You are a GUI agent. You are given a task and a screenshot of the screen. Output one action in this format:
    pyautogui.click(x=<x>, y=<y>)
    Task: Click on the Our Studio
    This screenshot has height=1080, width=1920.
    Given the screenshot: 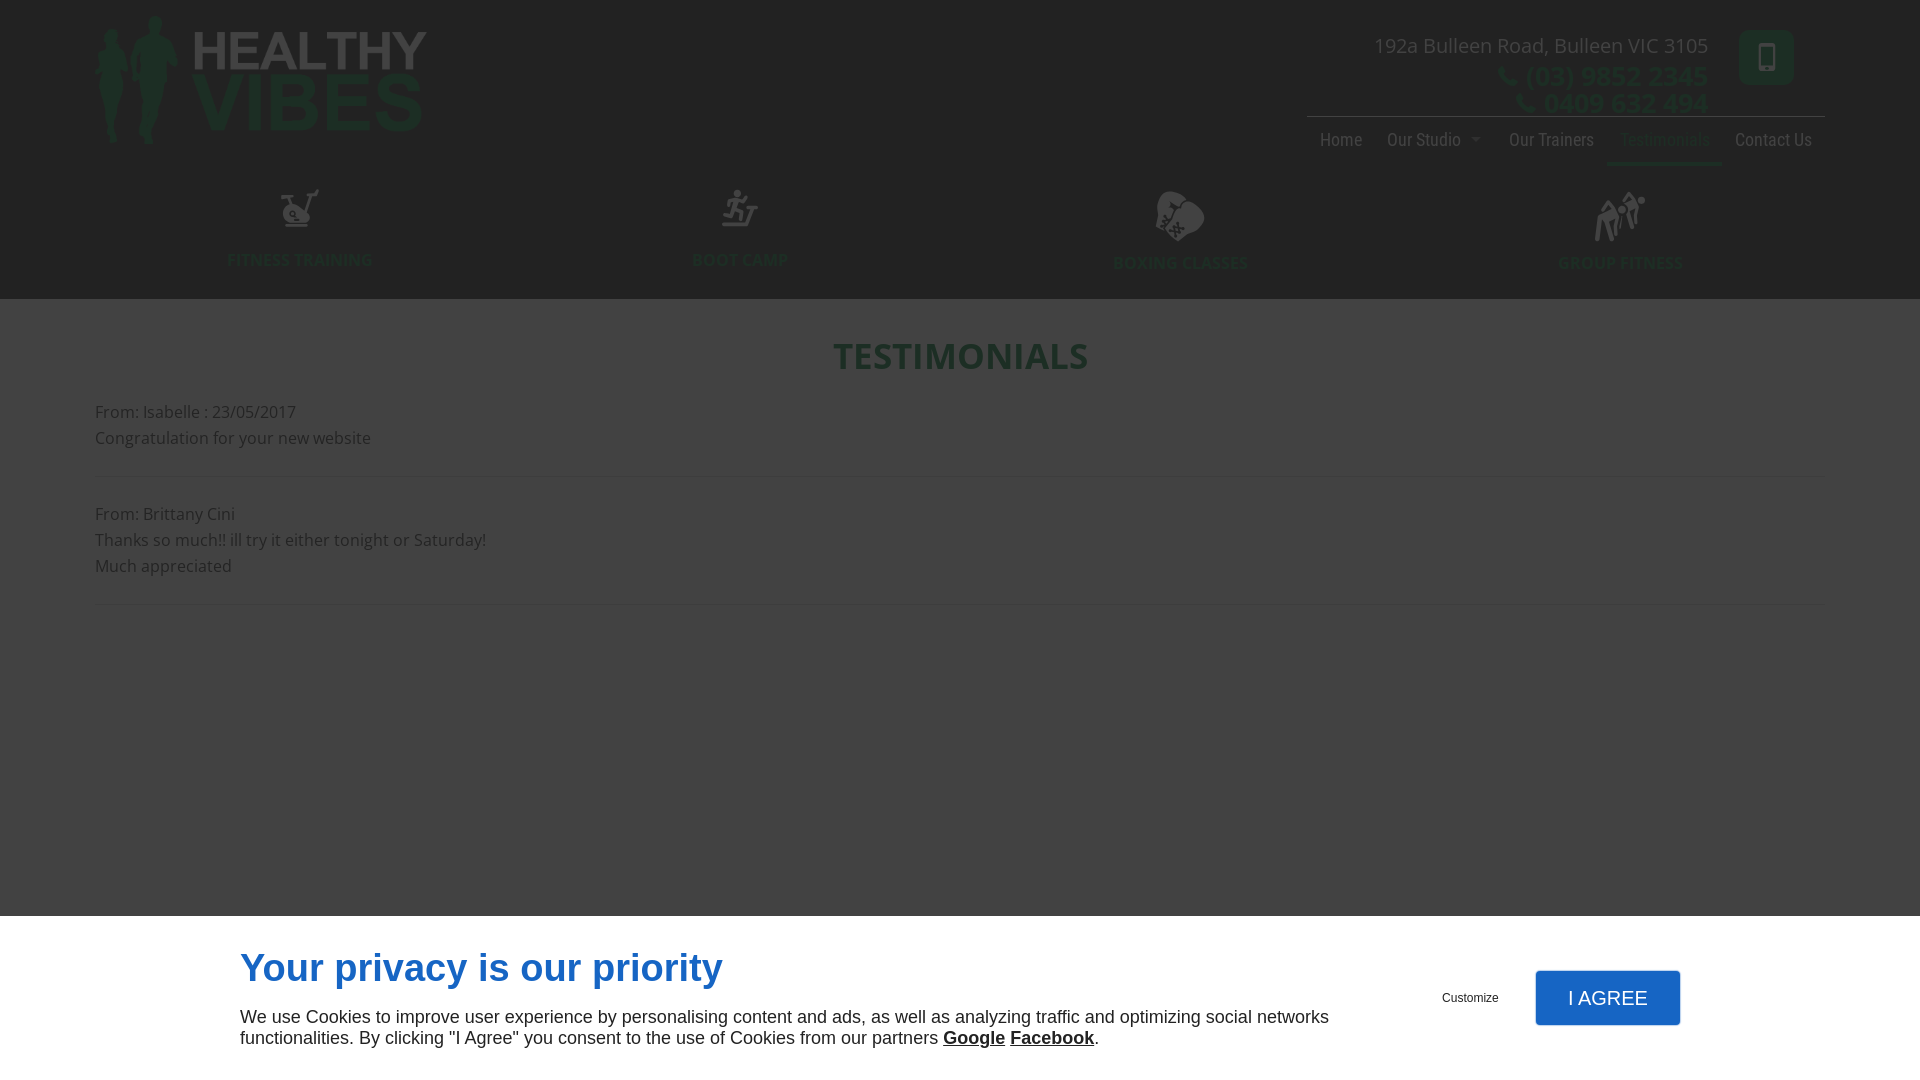 What is the action you would take?
    pyautogui.click(x=1435, y=142)
    